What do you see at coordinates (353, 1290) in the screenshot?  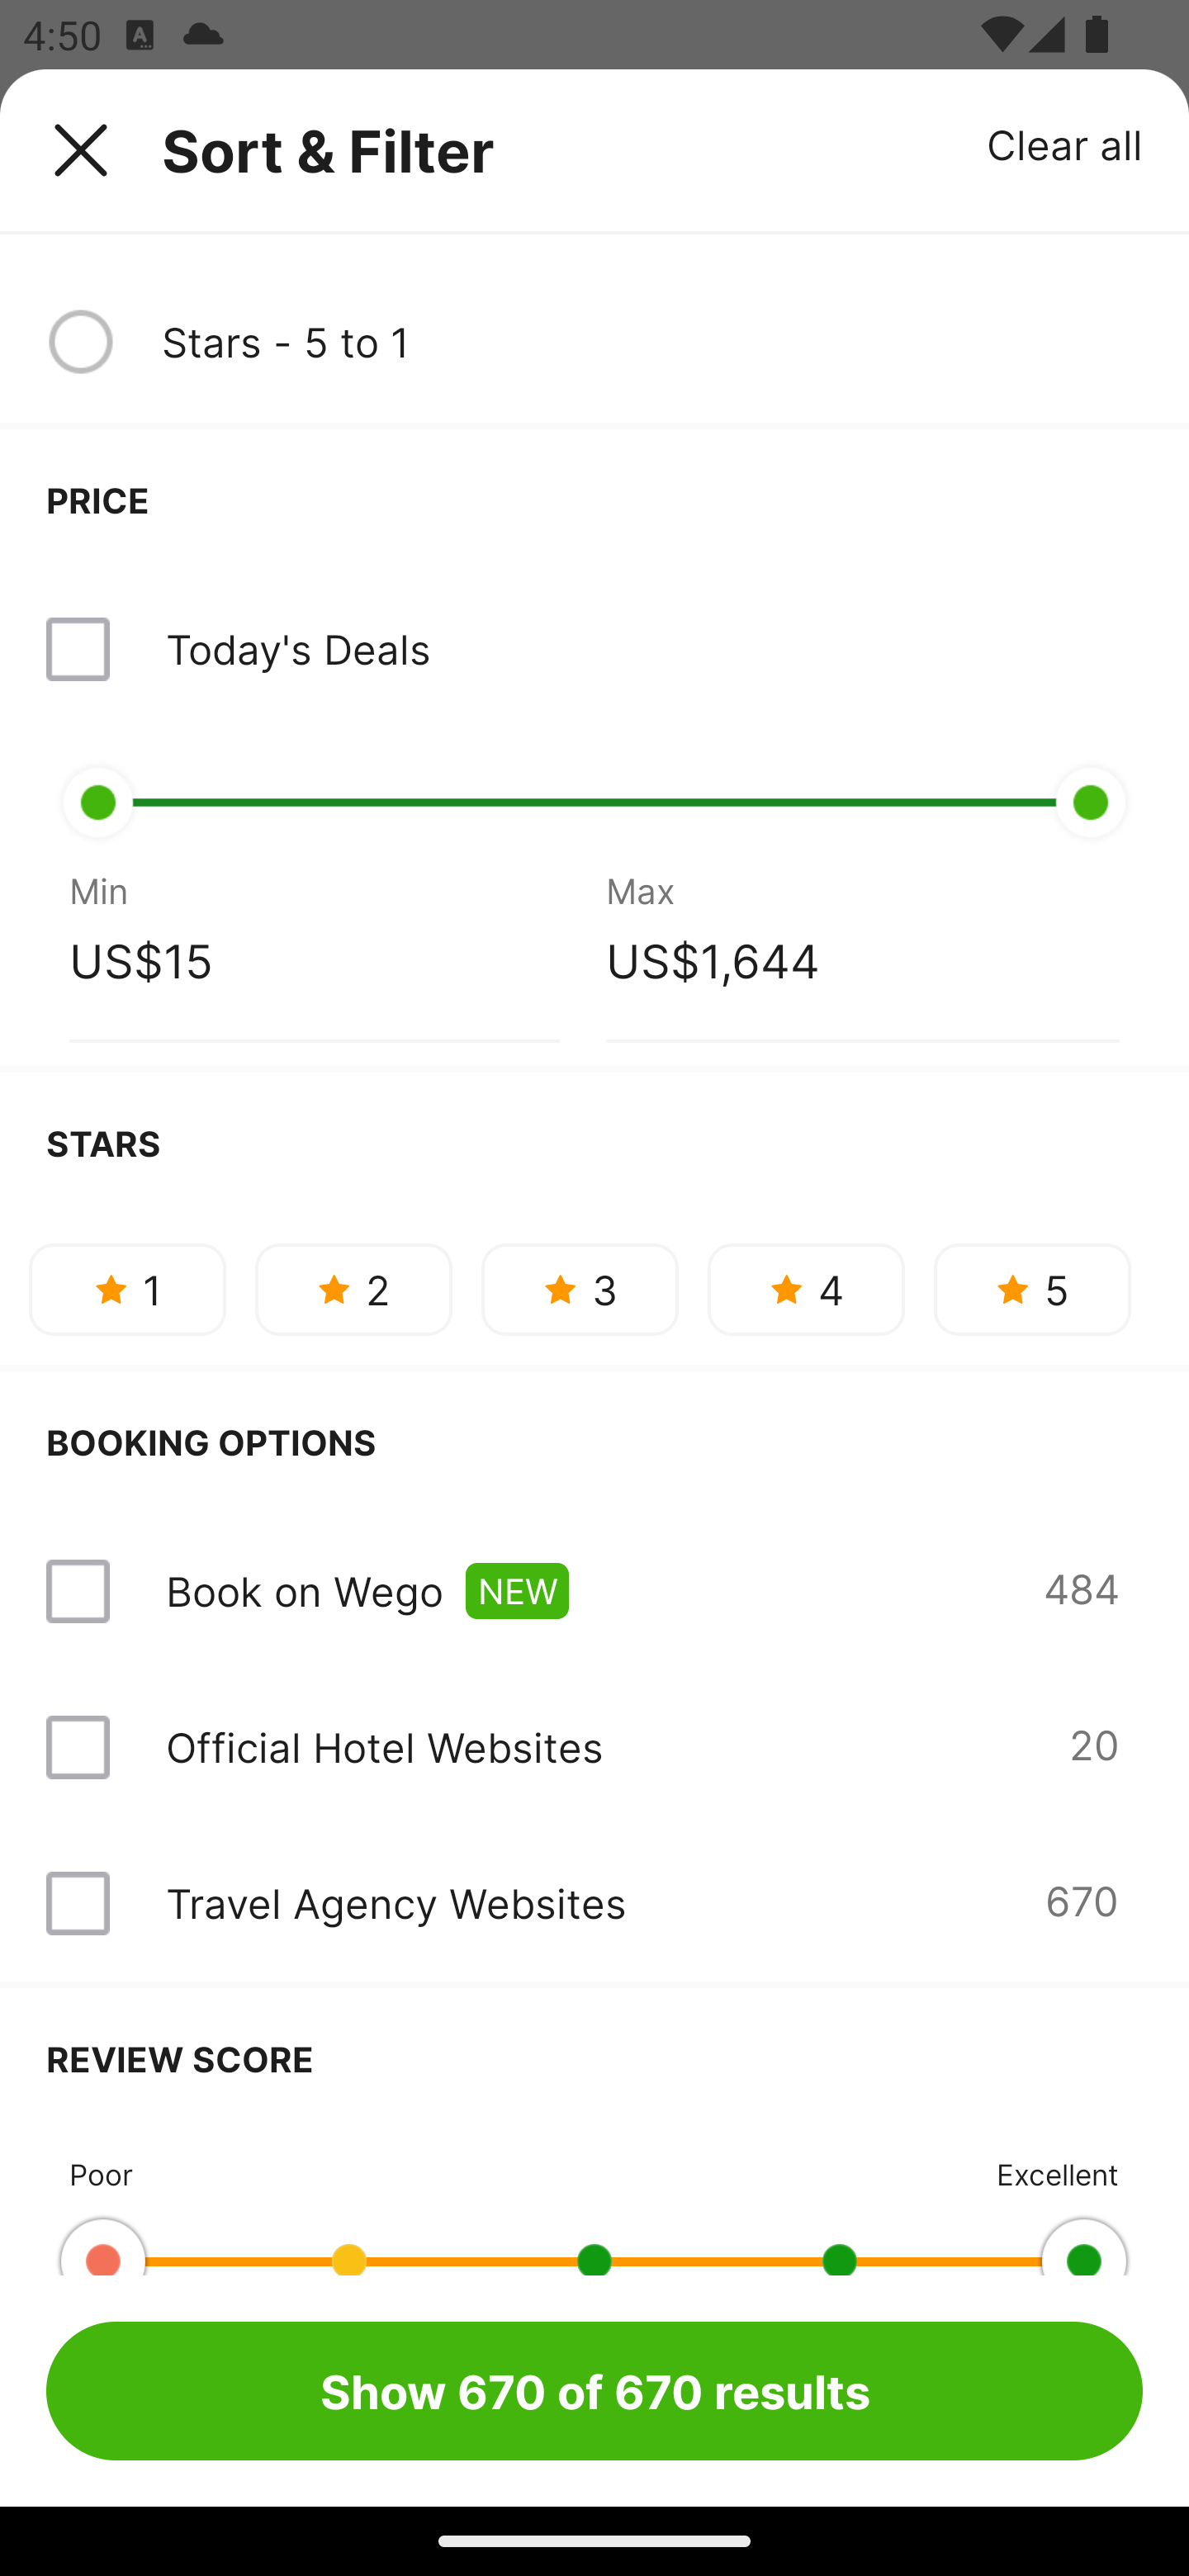 I see `2` at bounding box center [353, 1290].